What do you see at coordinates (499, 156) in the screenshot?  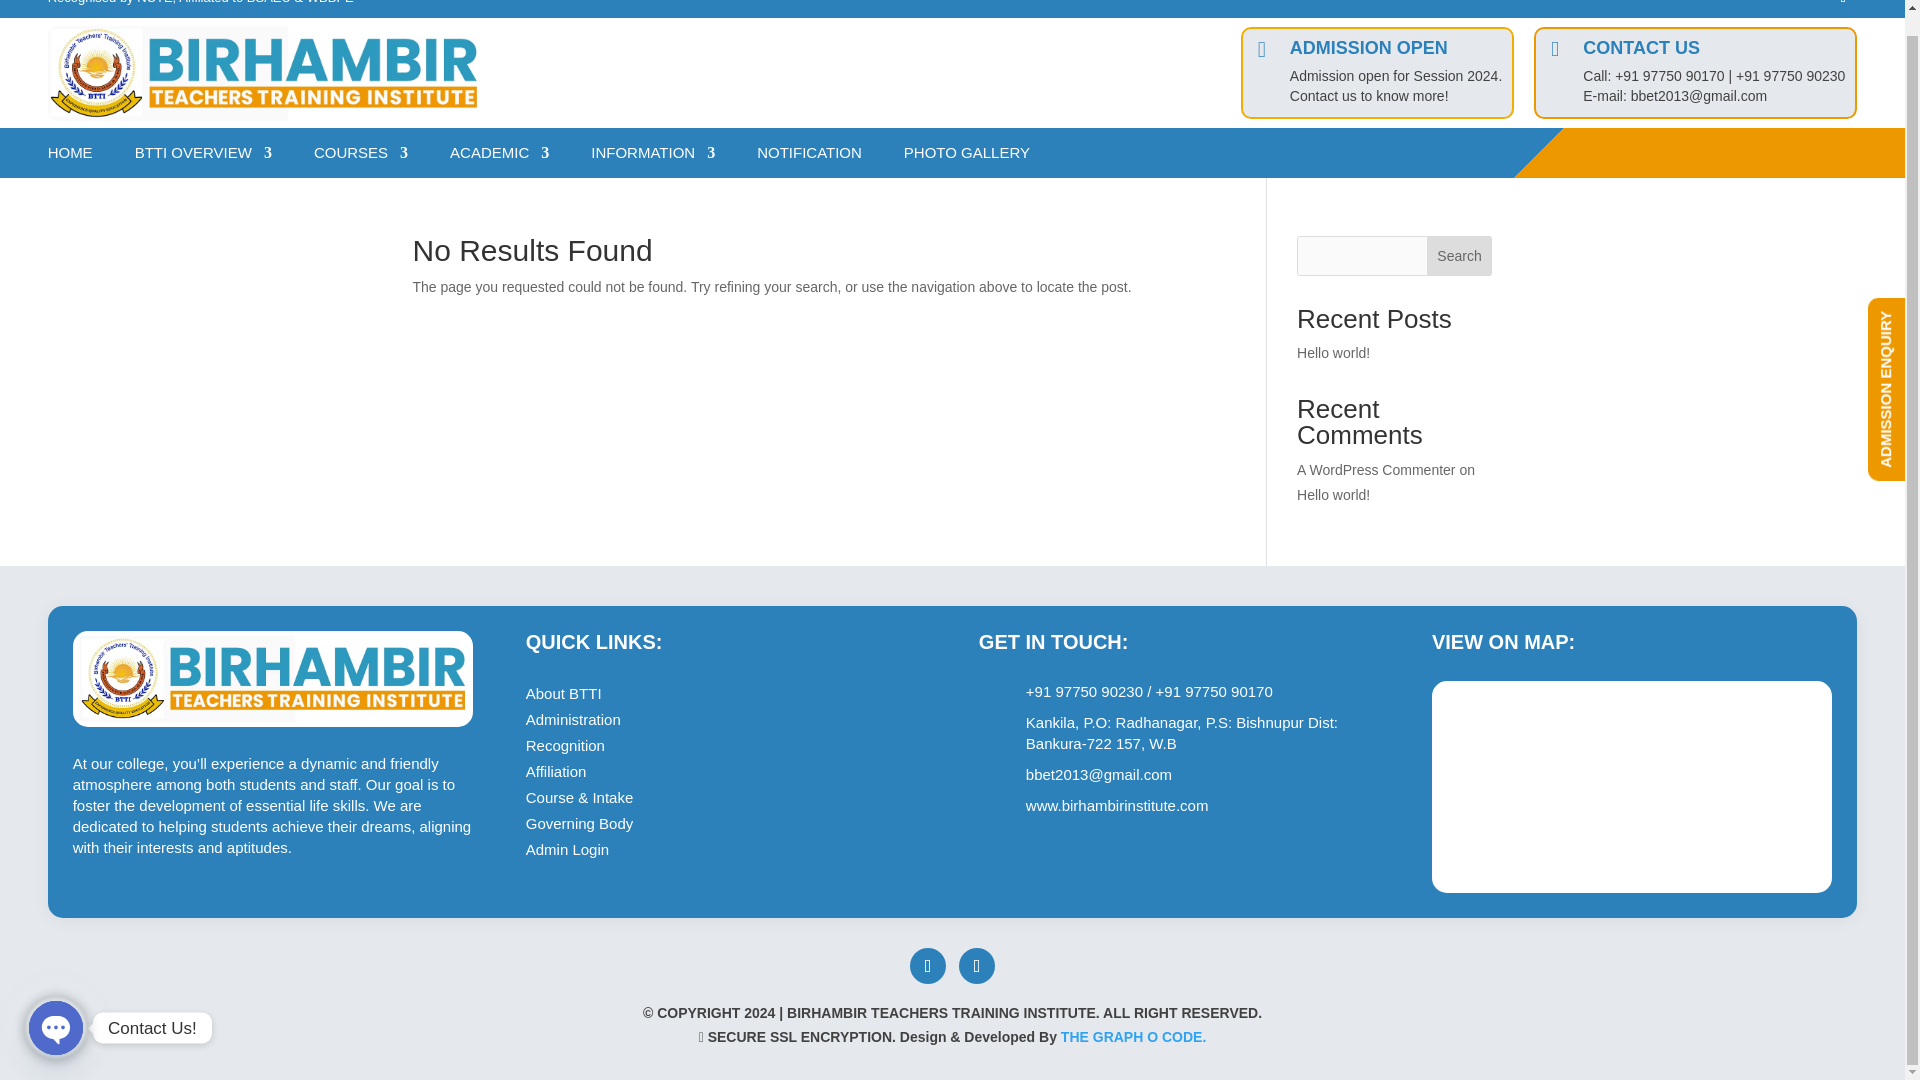 I see `ACADEMIC` at bounding box center [499, 156].